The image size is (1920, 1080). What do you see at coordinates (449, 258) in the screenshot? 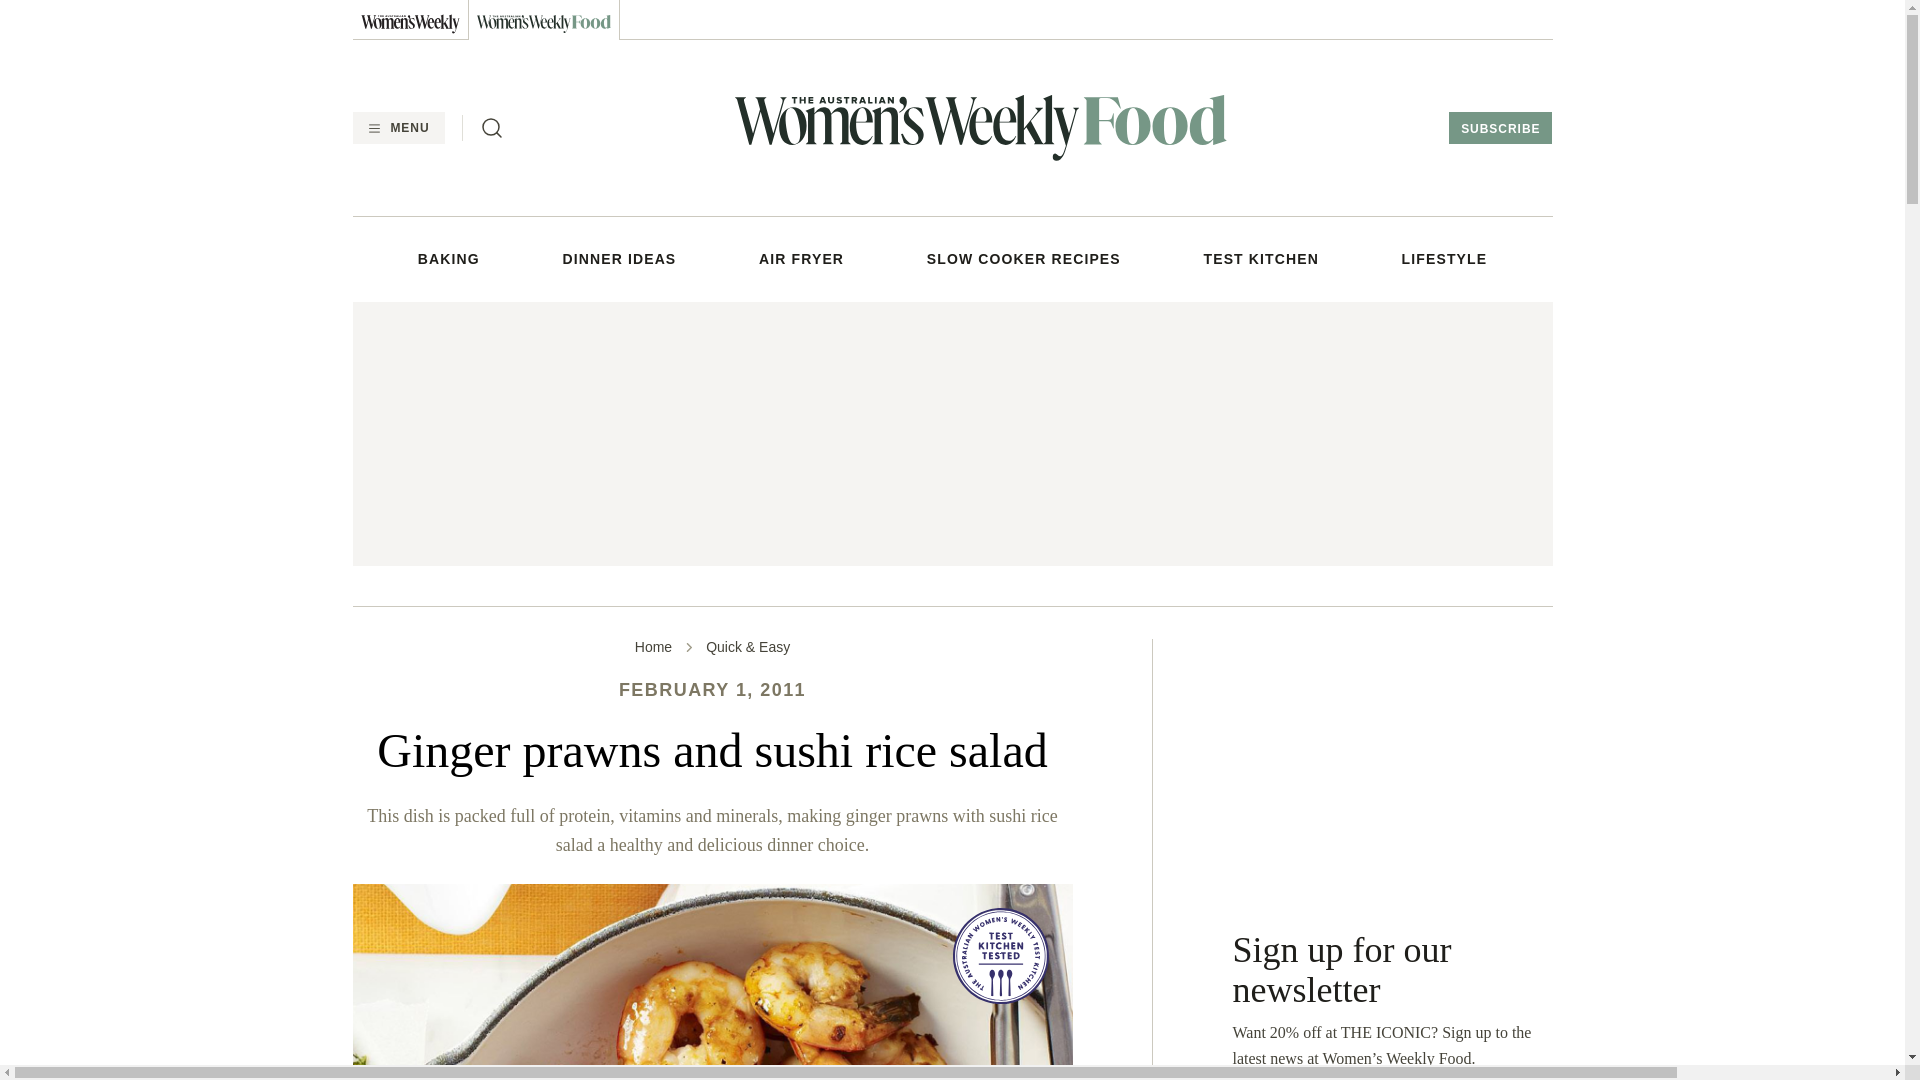
I see `BAKING` at bounding box center [449, 258].